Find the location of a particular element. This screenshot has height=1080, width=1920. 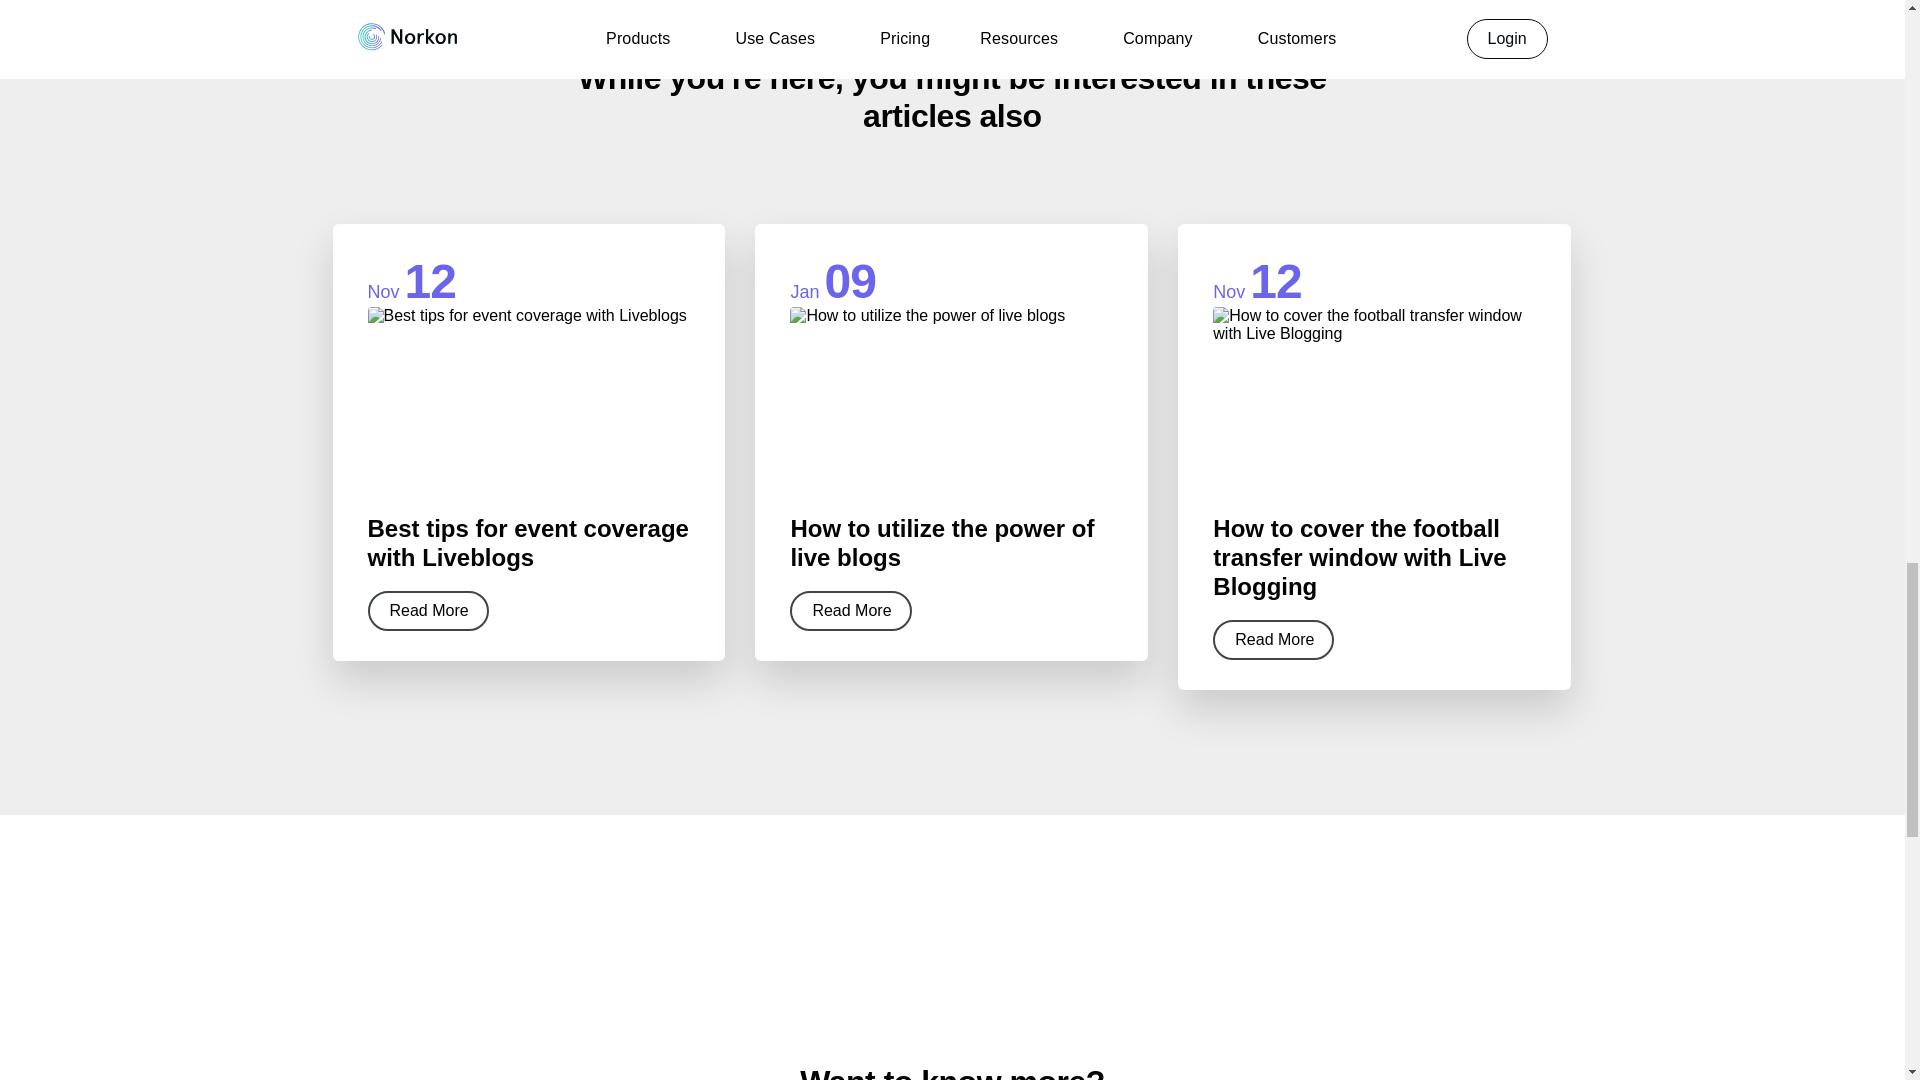

Read More is located at coordinates (428, 610).